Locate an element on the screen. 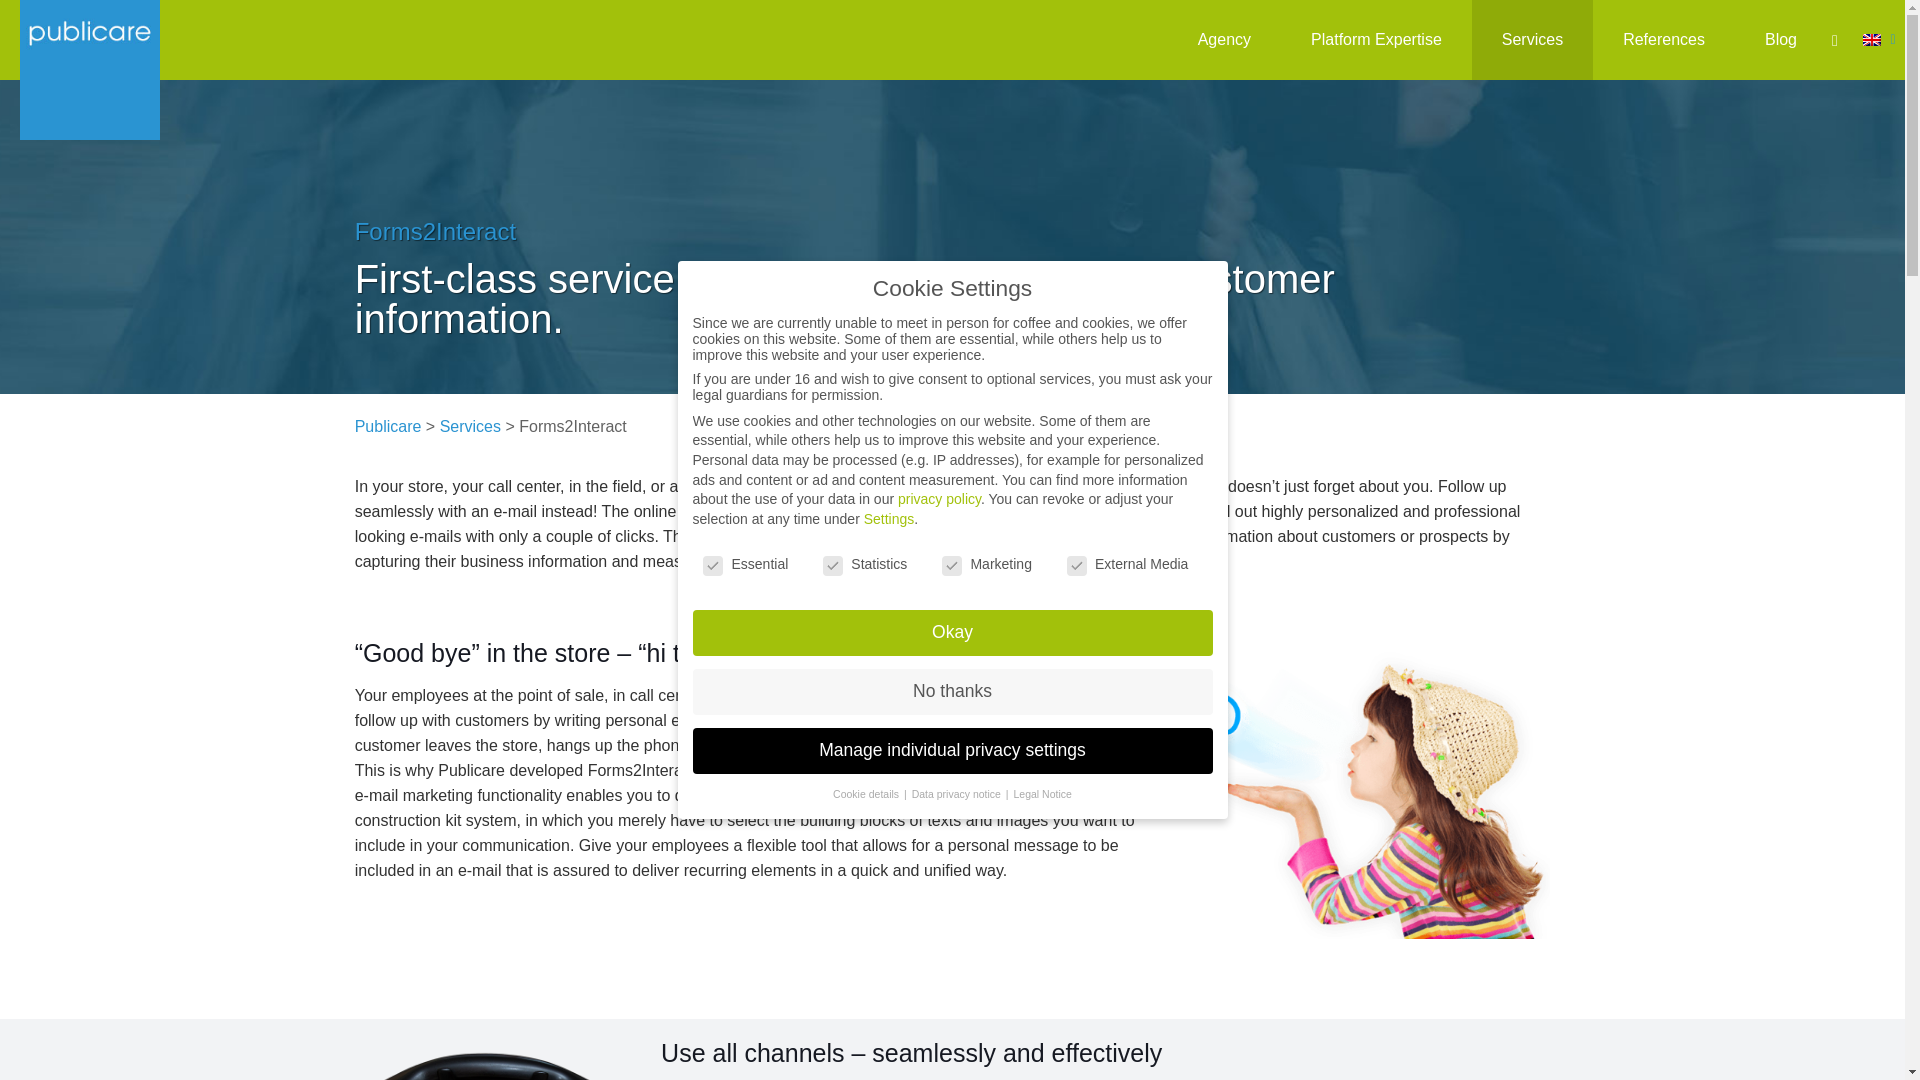 The height and width of the screenshot is (1080, 1920). Blog is located at coordinates (1781, 40).